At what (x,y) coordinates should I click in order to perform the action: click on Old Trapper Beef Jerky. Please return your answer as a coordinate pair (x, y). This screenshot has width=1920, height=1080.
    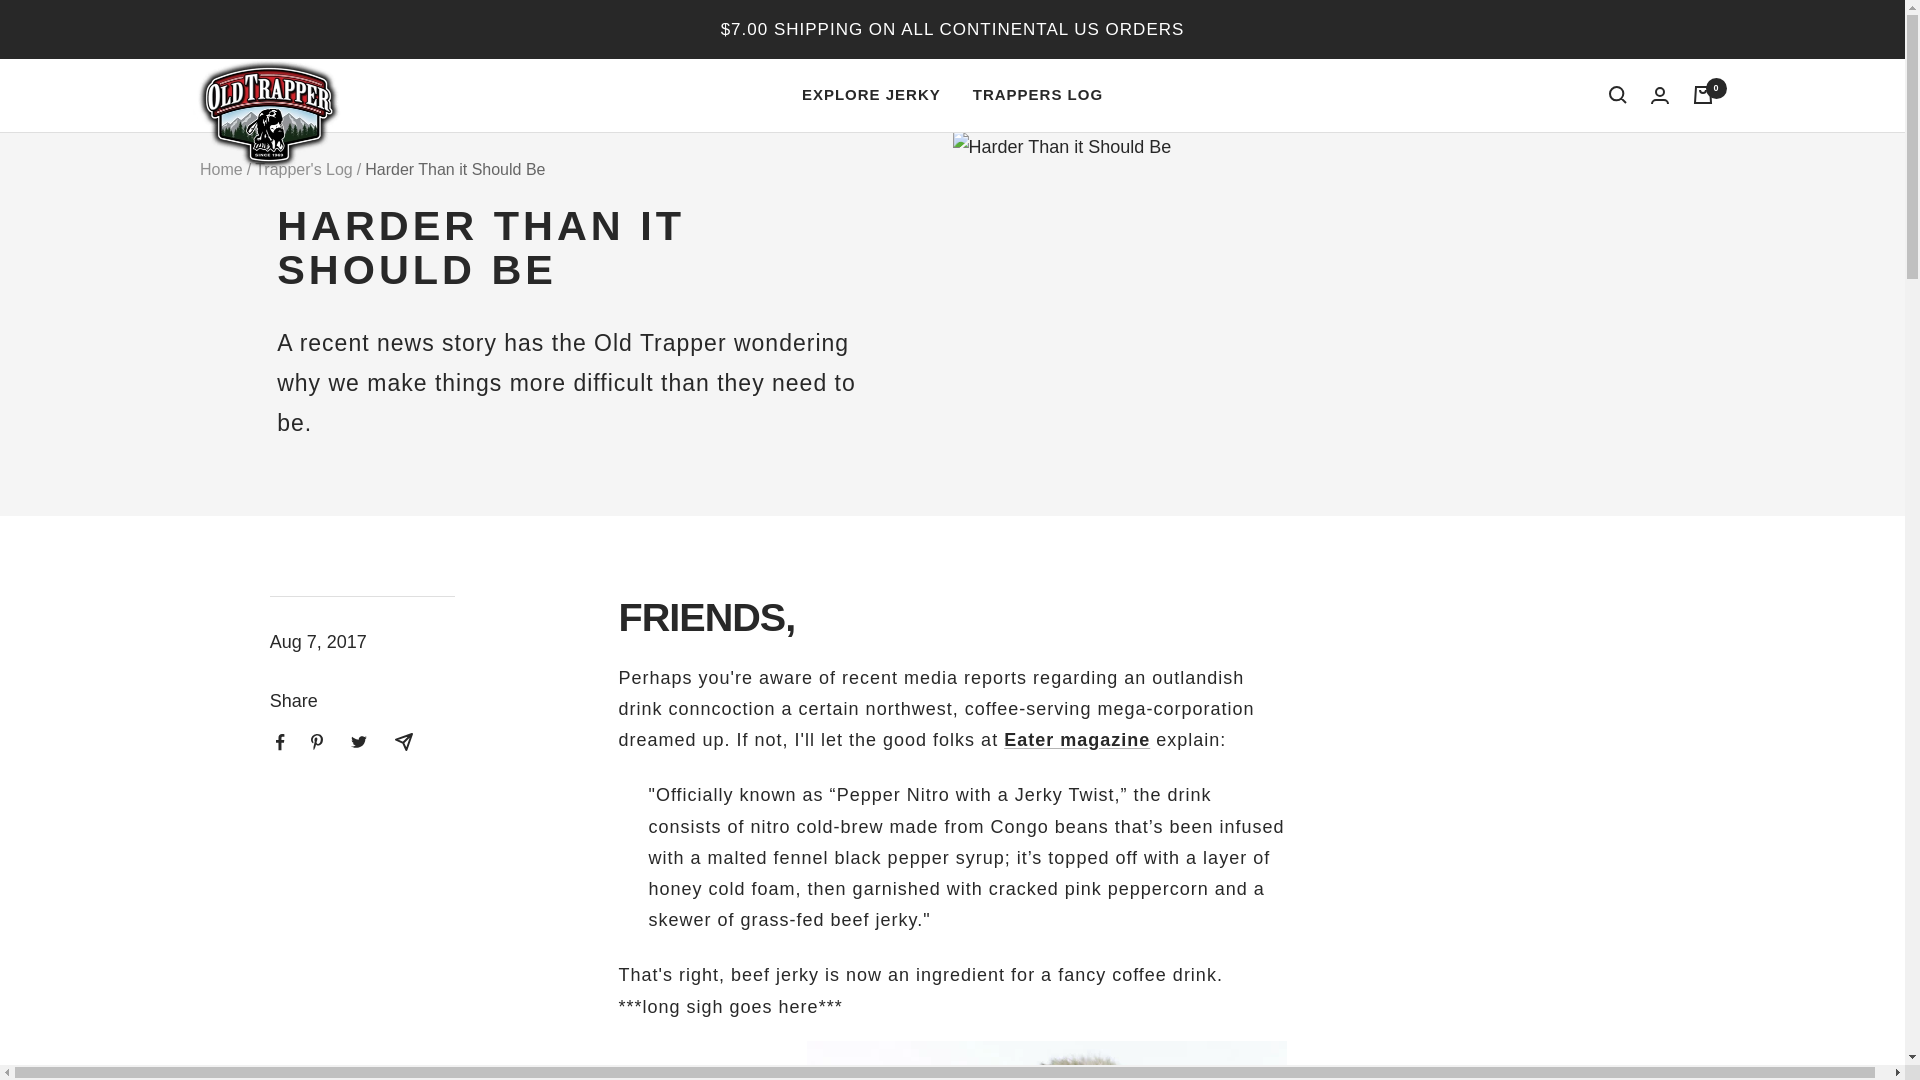
    Looking at the image, I should click on (266, 112).